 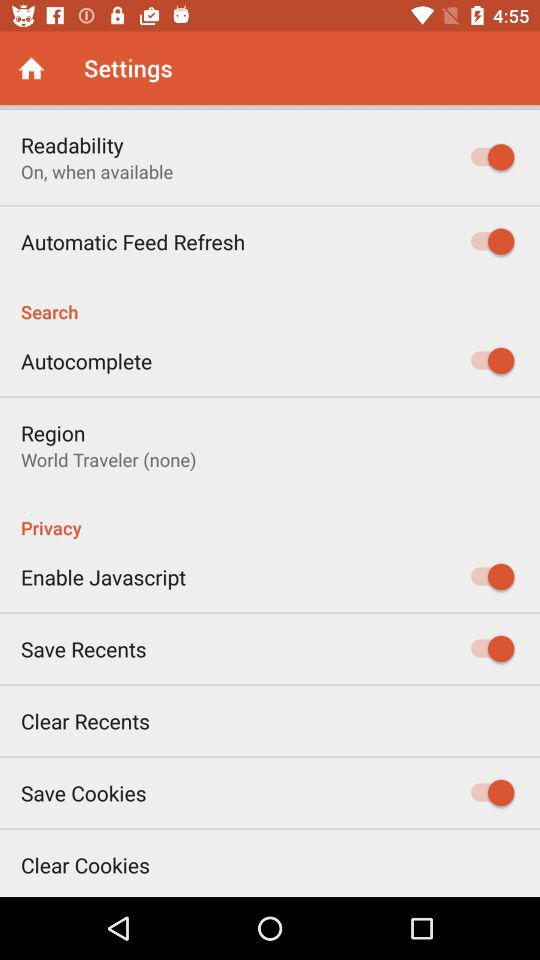 I want to click on jump to the region item, so click(x=53, y=432).